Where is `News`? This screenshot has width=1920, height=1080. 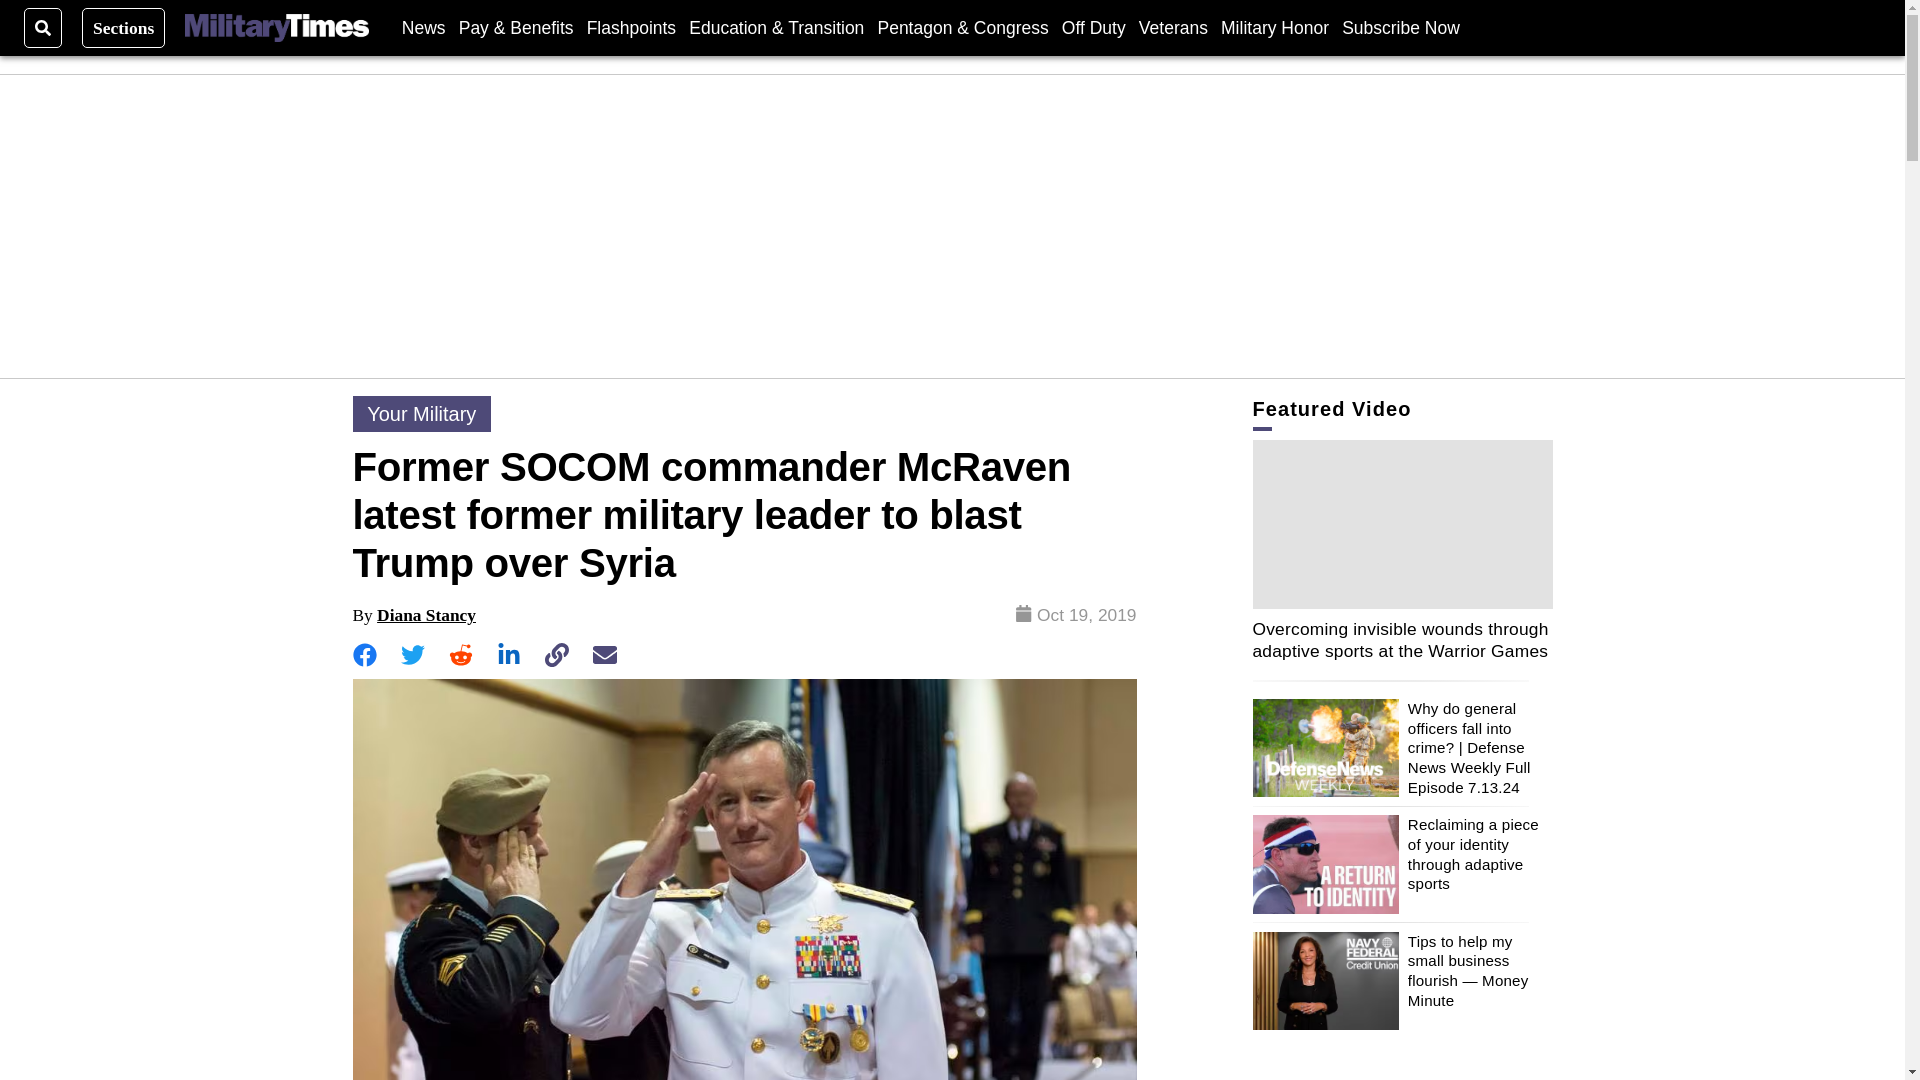
News is located at coordinates (423, 27).